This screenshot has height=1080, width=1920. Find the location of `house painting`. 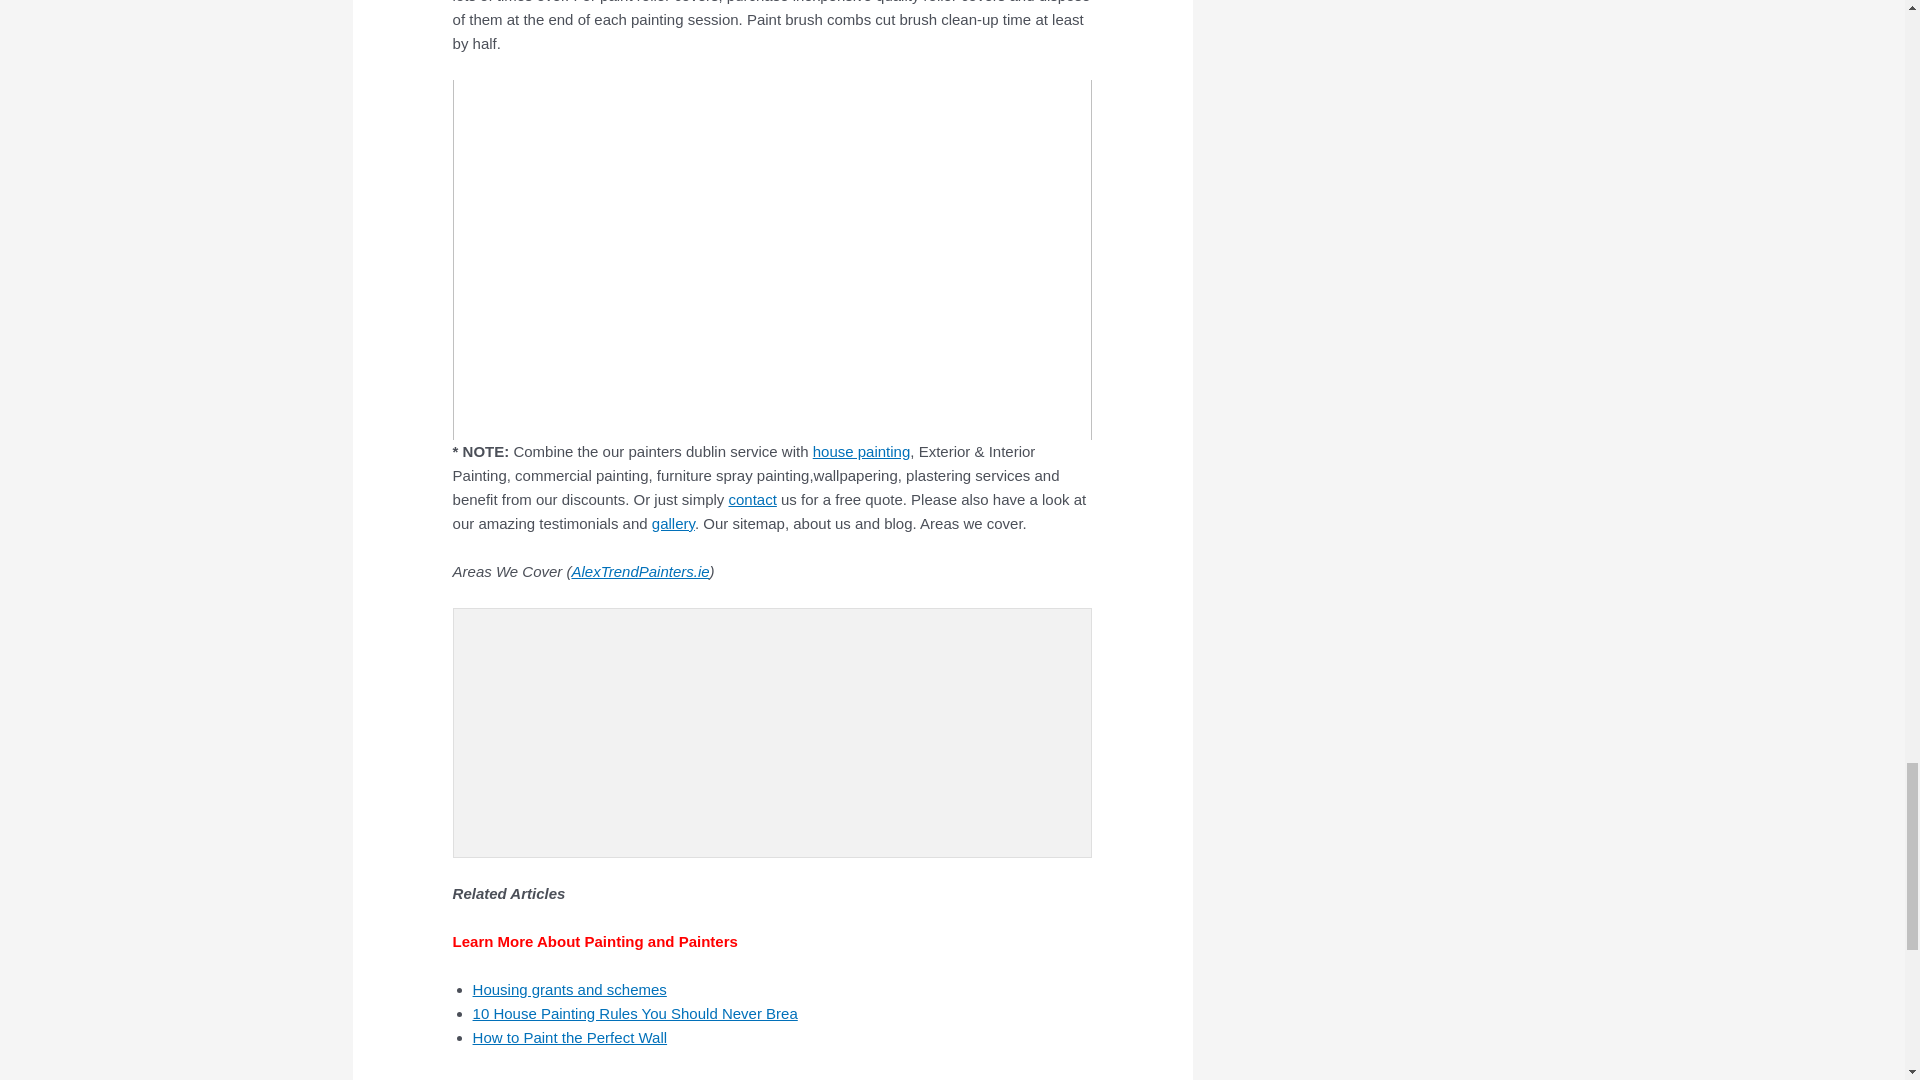

house painting is located at coordinates (861, 451).